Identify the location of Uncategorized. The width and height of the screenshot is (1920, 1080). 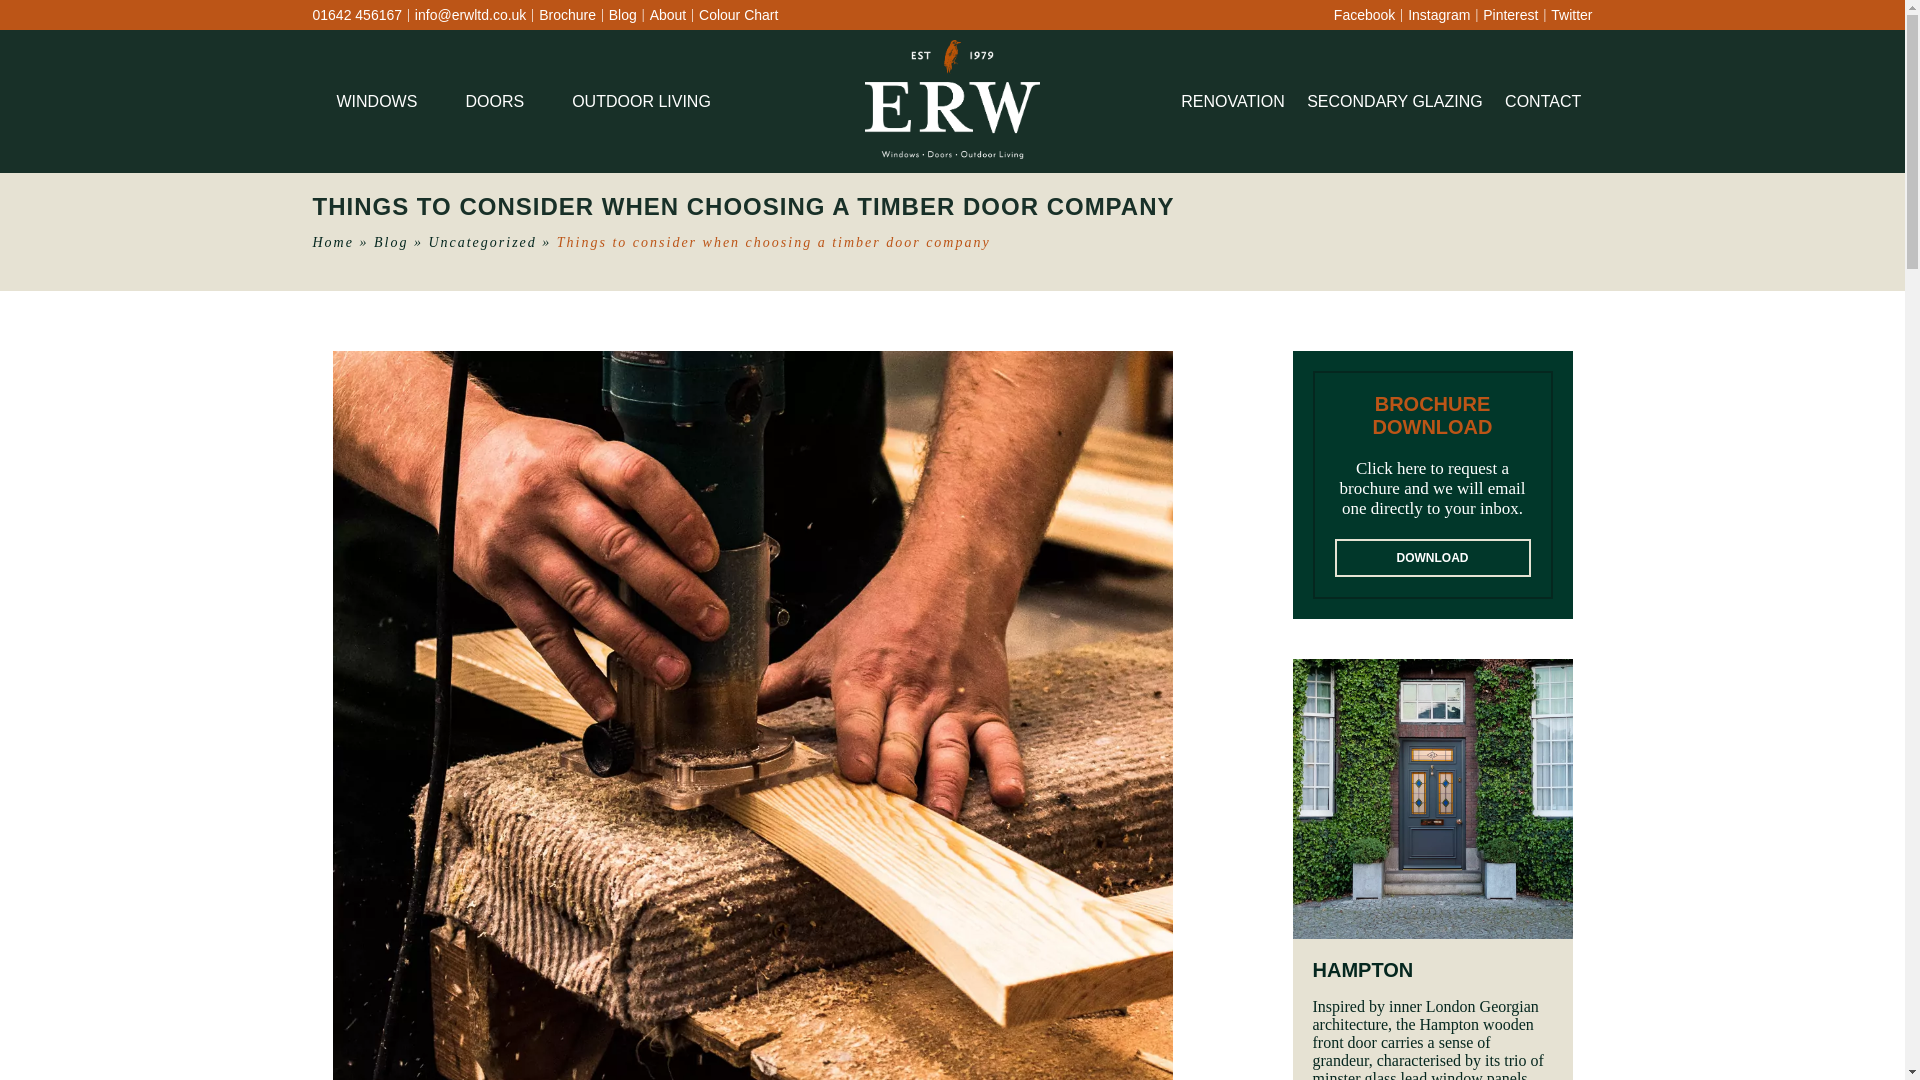
(482, 242).